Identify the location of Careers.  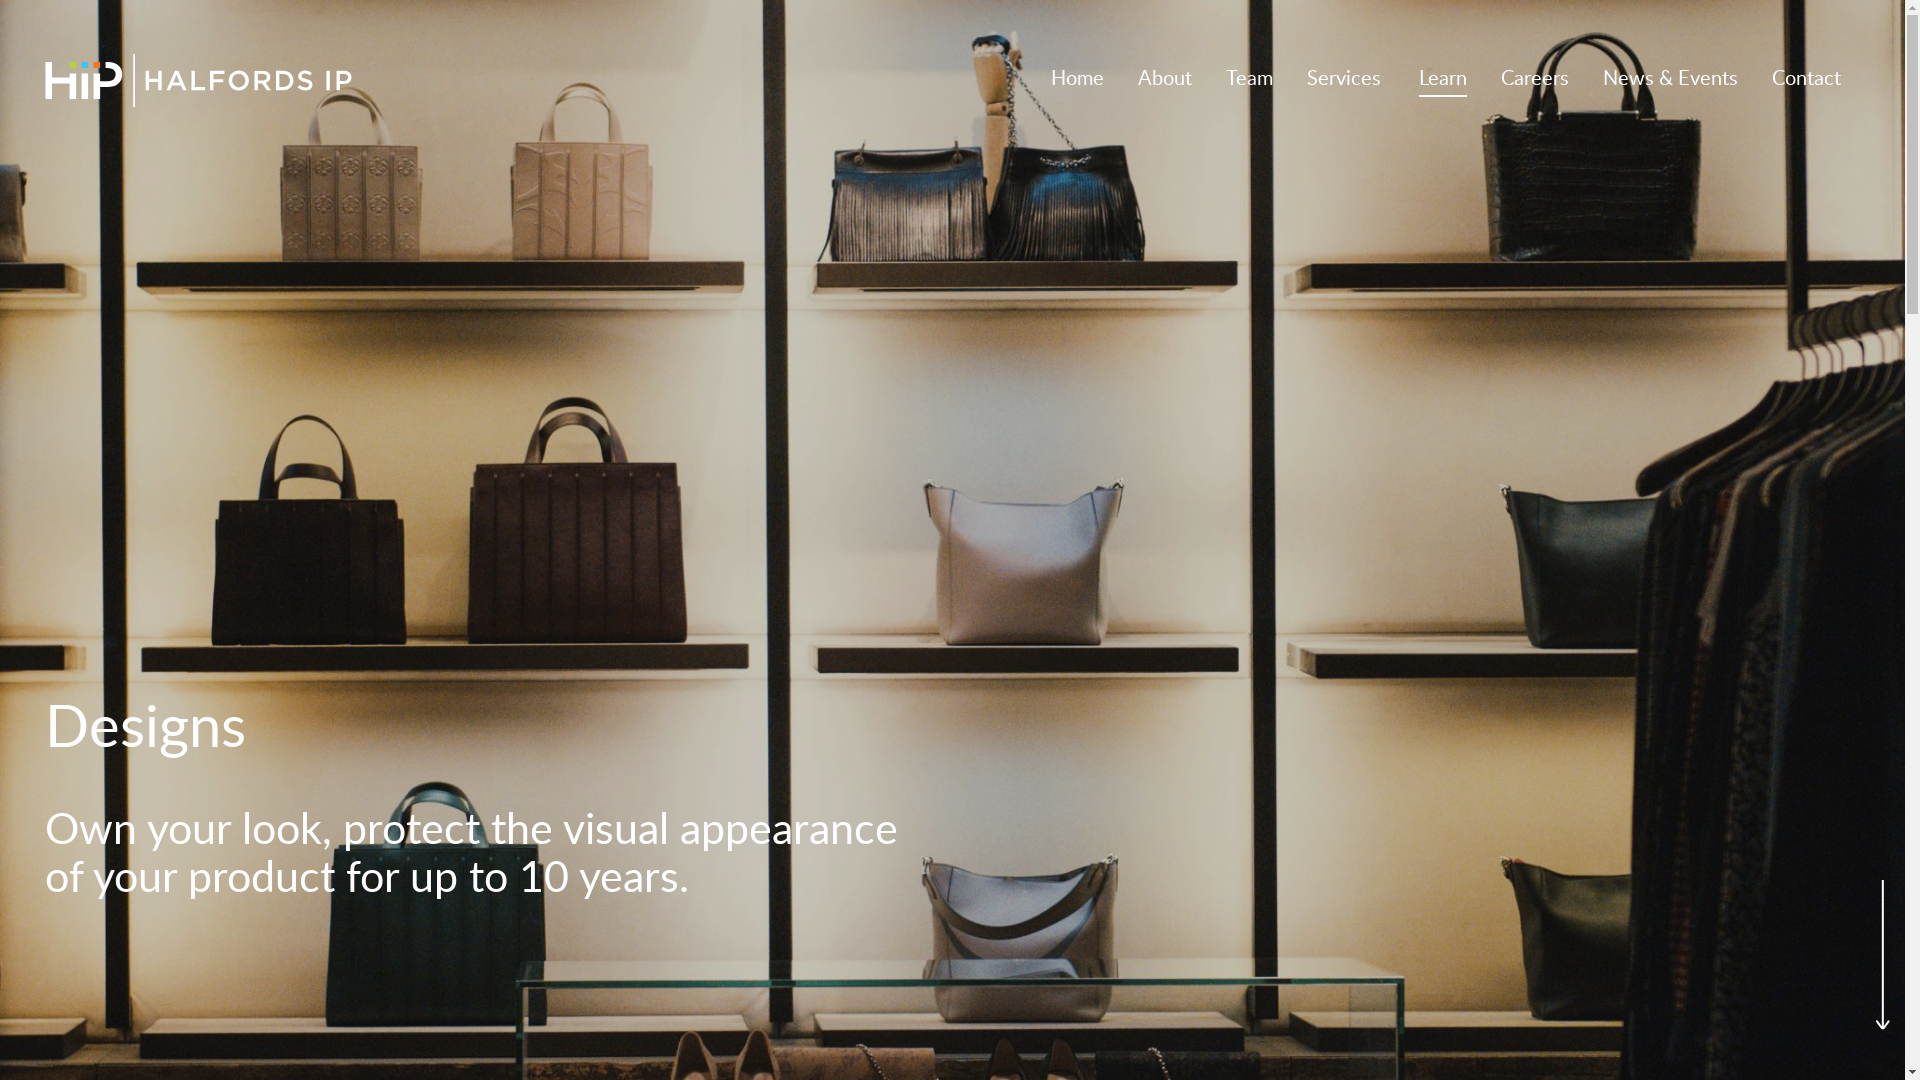
(1535, 80).